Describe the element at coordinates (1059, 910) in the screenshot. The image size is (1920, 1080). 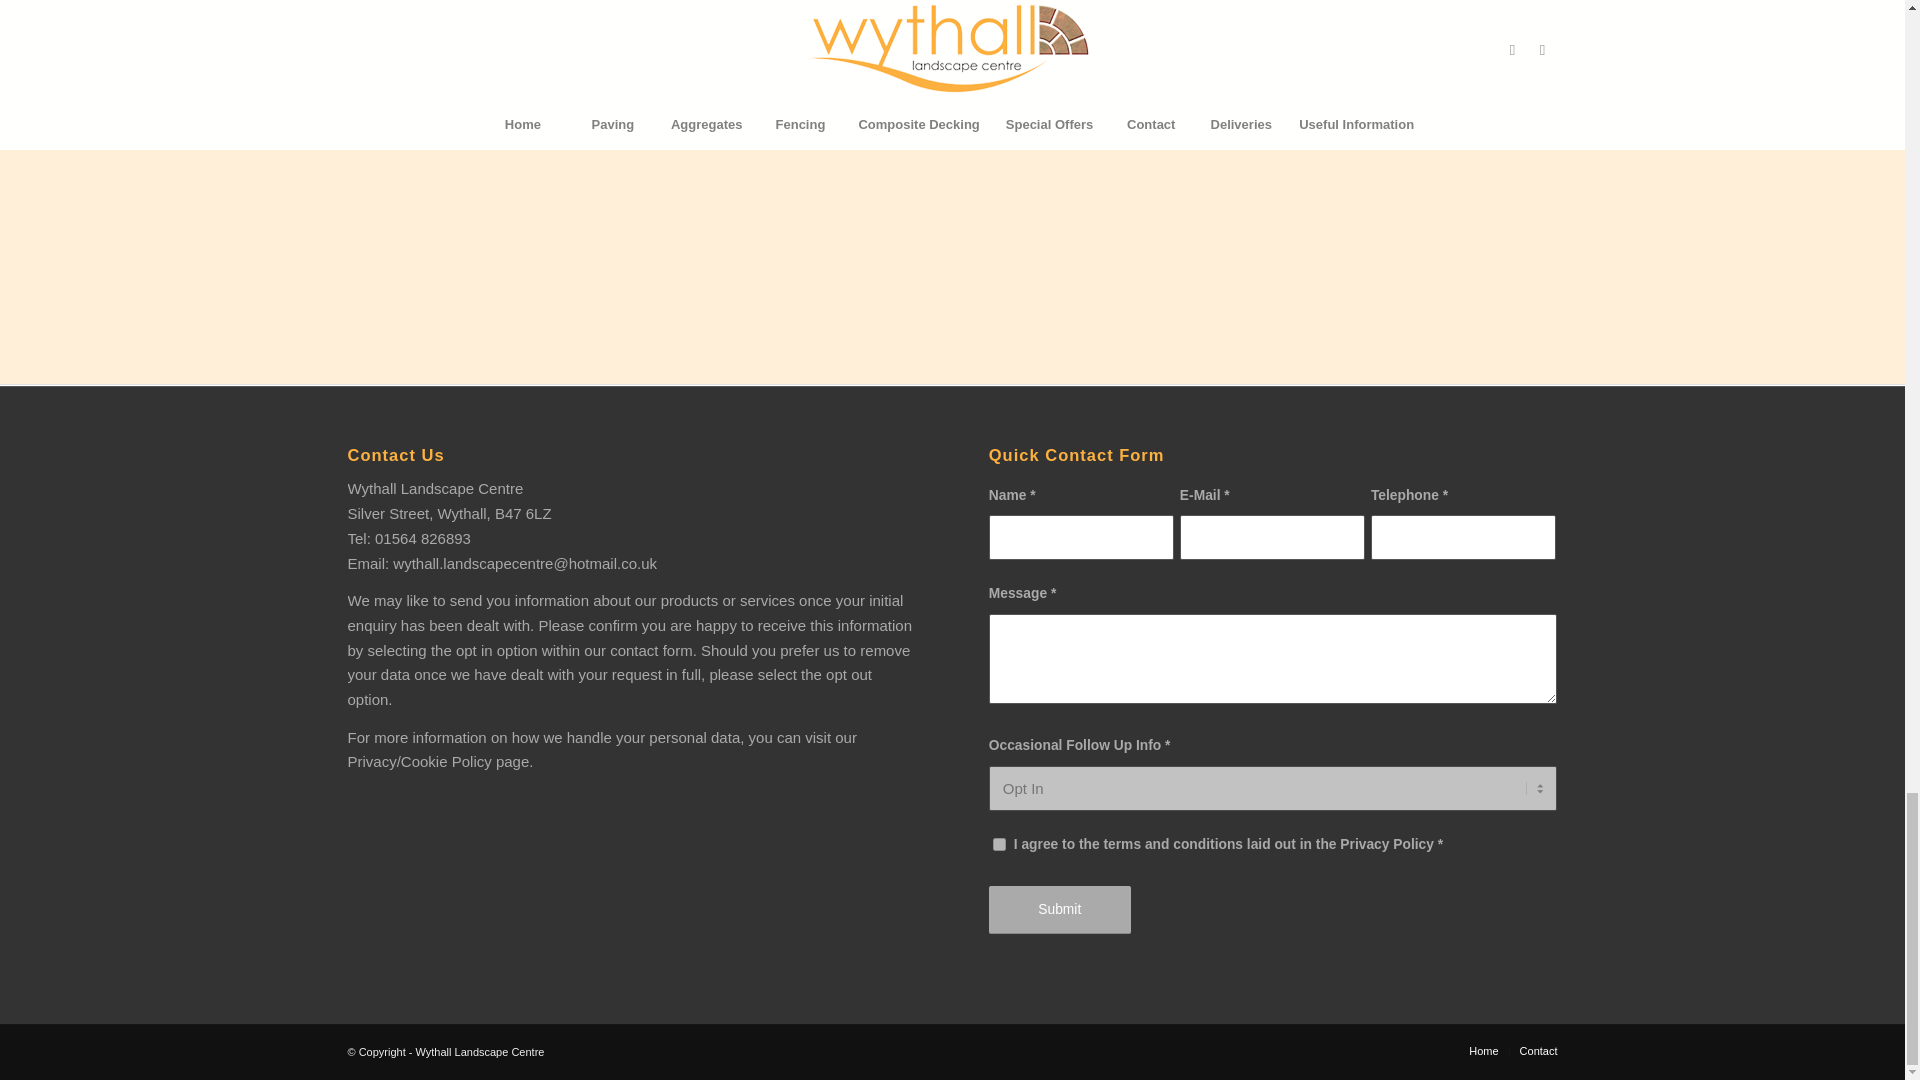
I see `Submit` at that location.